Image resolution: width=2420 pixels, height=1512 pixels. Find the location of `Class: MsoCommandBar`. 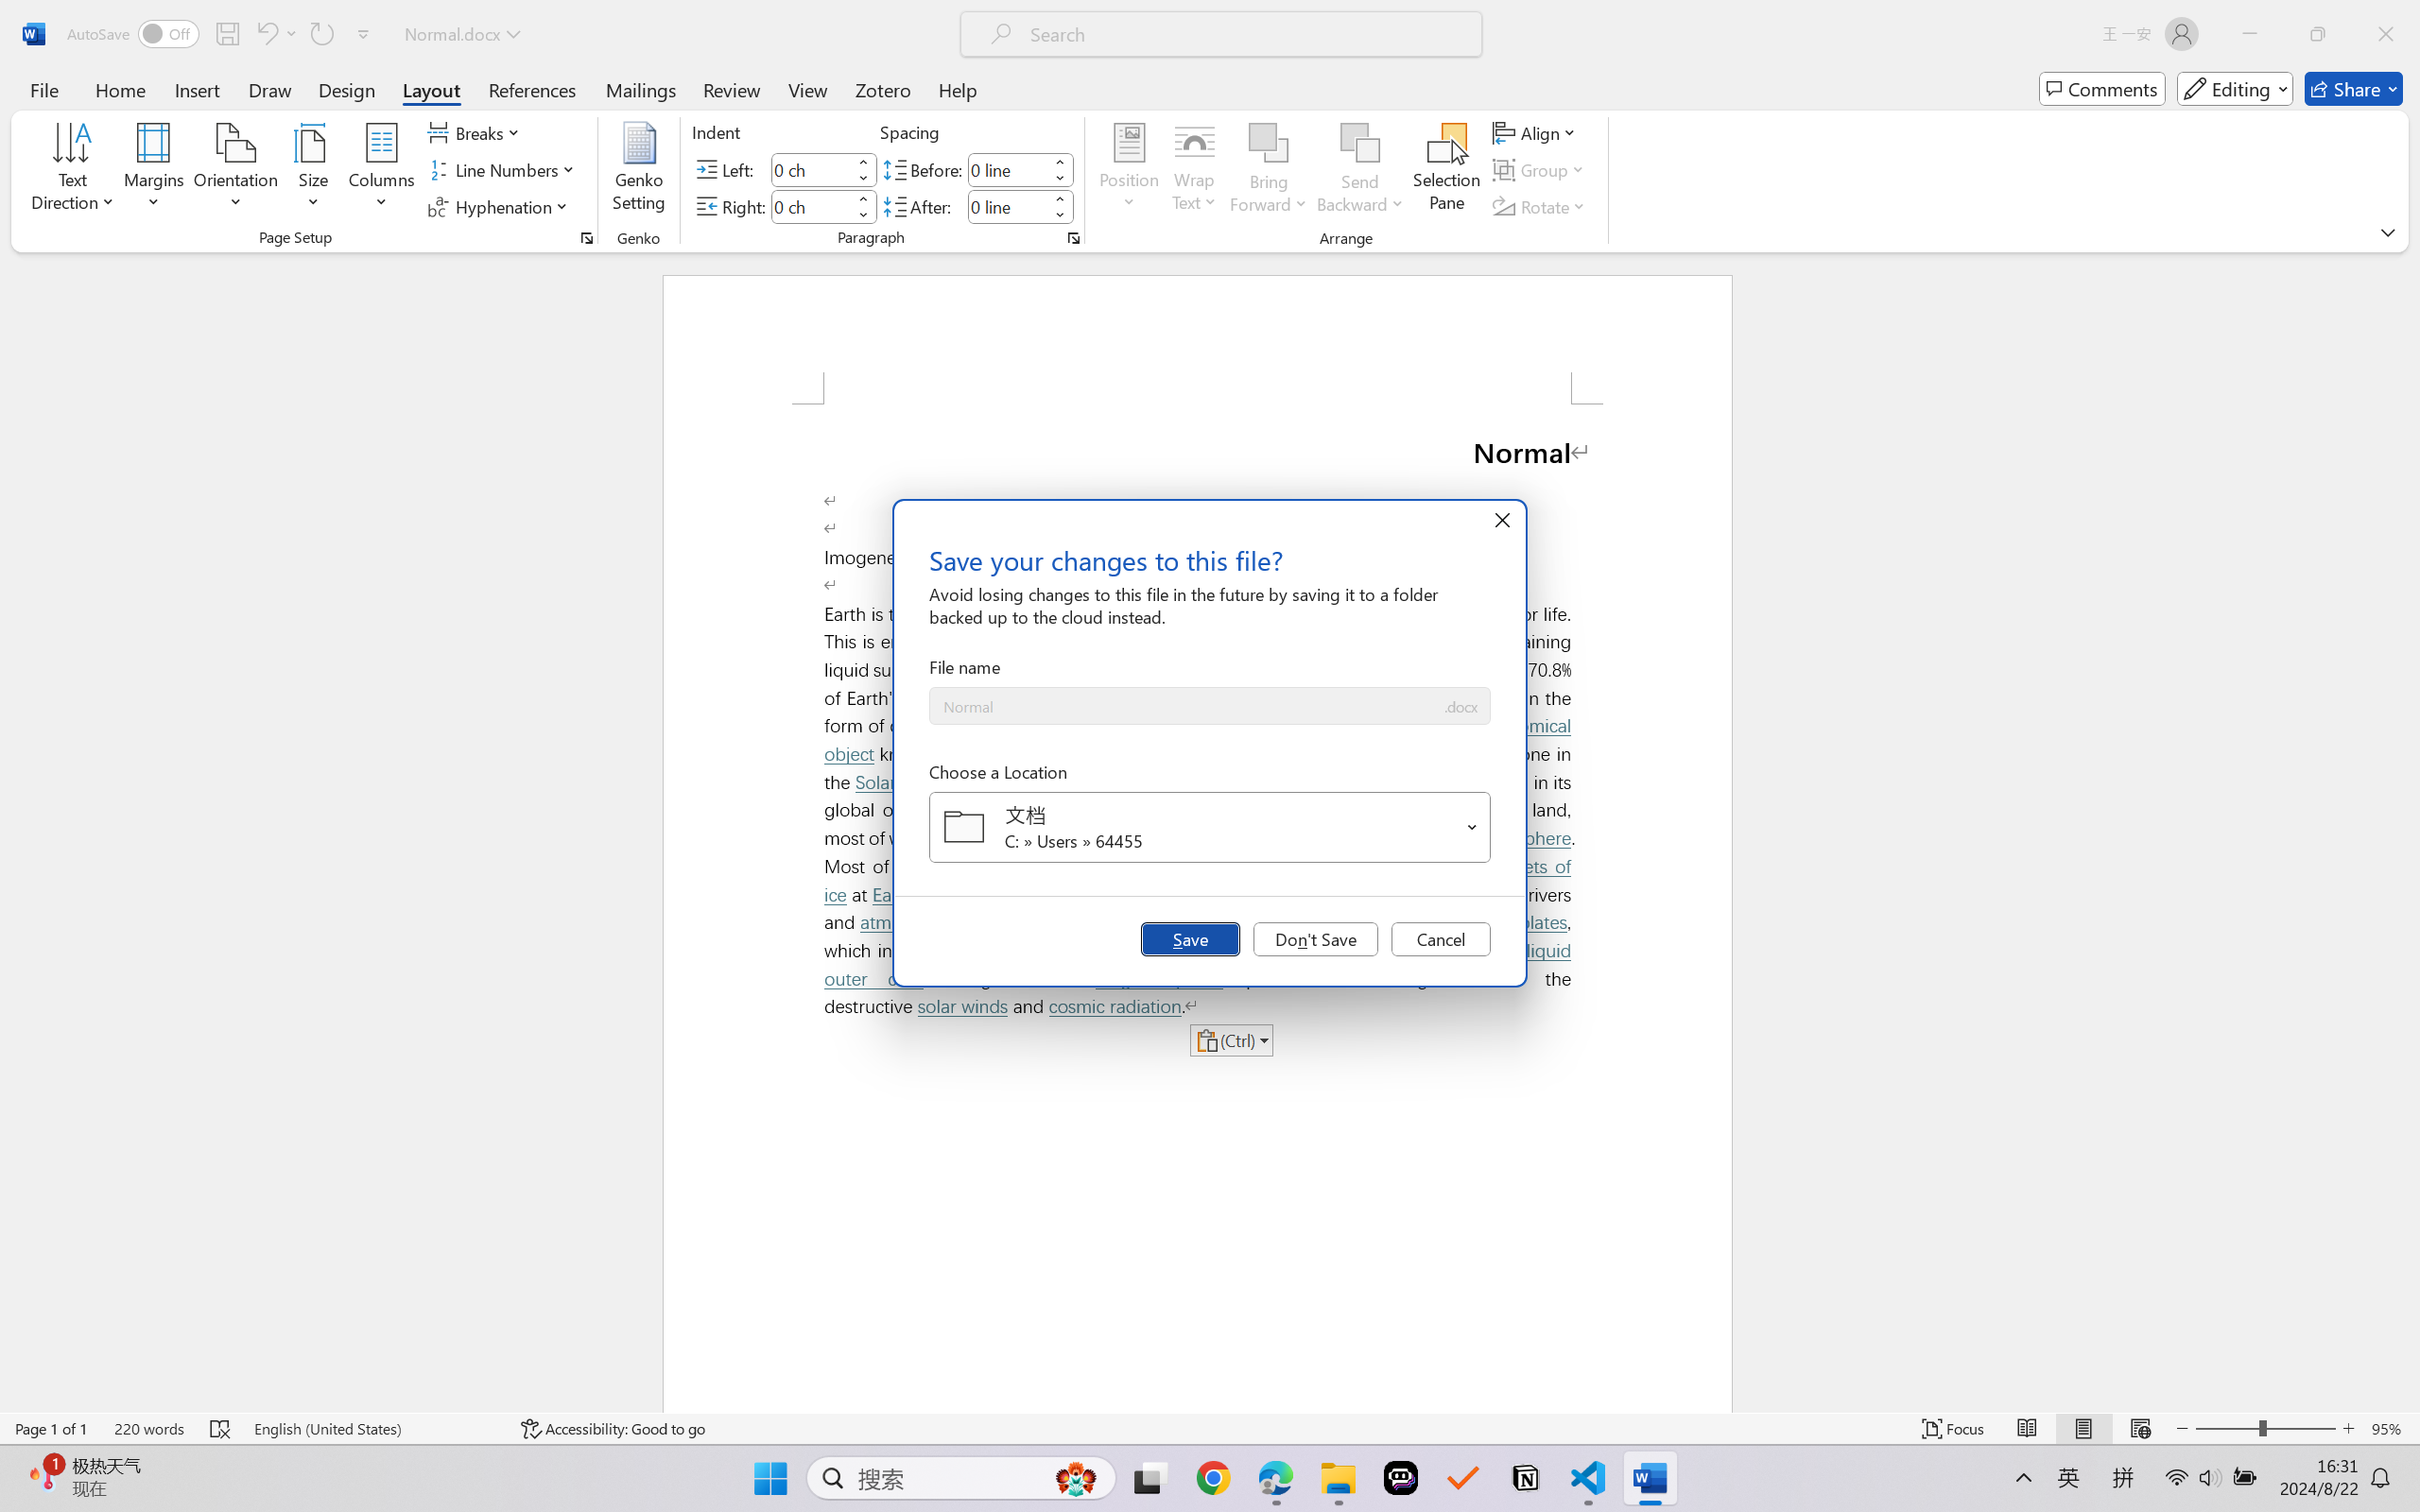

Class: MsoCommandBar is located at coordinates (1210, 1428).